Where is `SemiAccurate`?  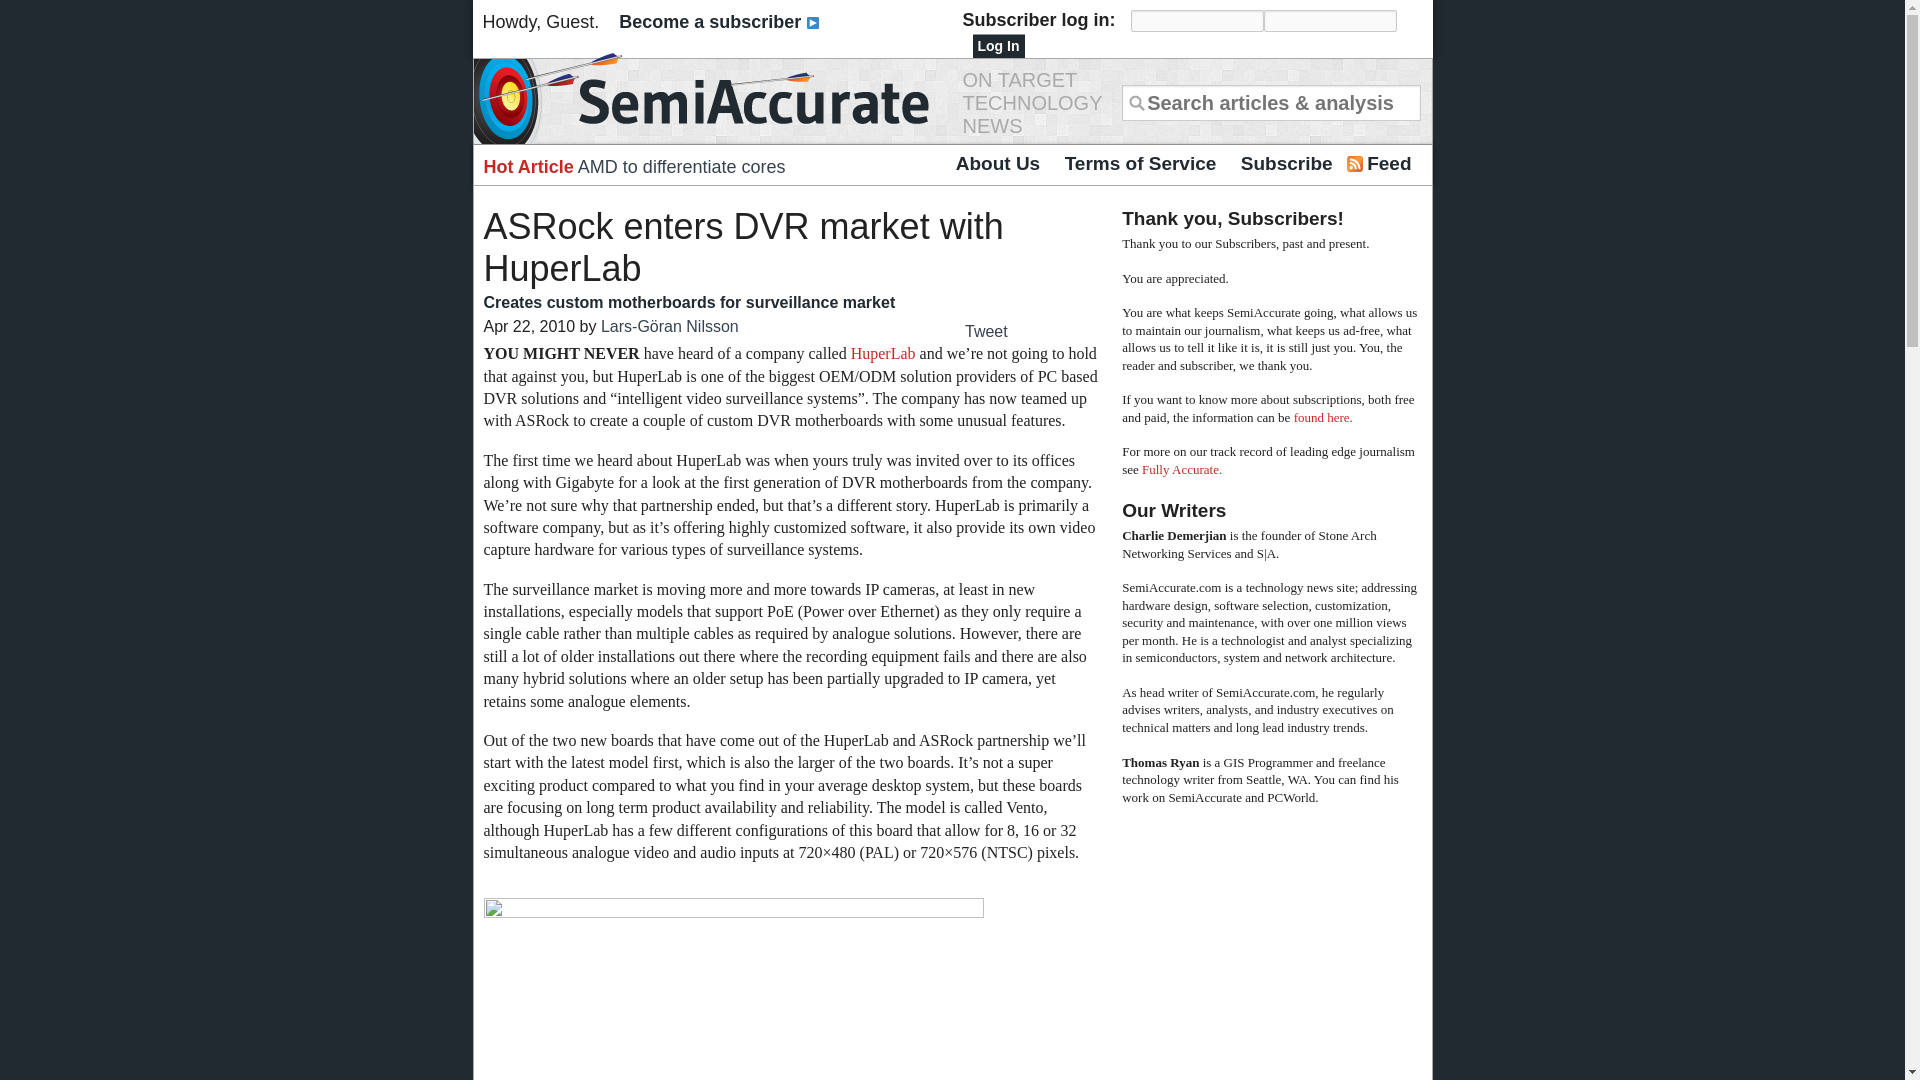 SemiAccurate is located at coordinates (710, 98).